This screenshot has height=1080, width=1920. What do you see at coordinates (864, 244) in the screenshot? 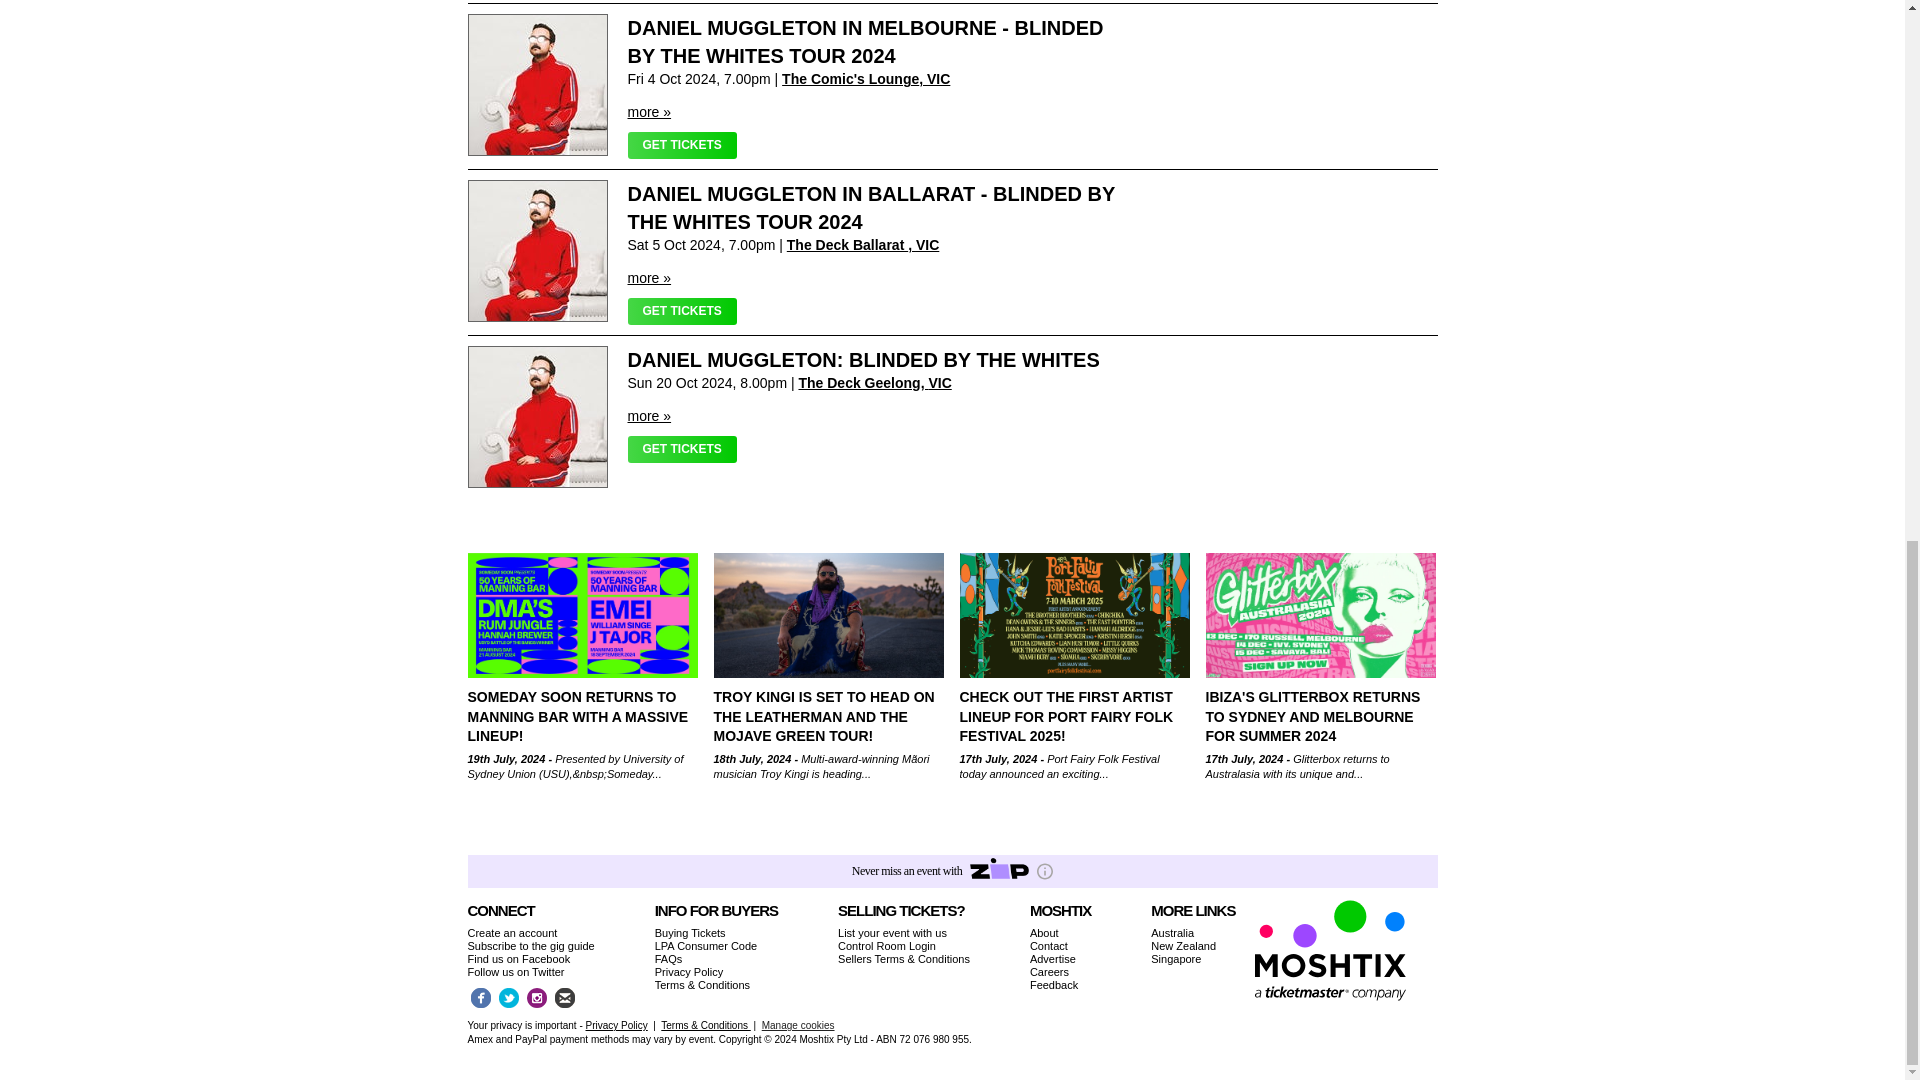
I see `The Deck Ballarat , VIC` at bounding box center [864, 244].